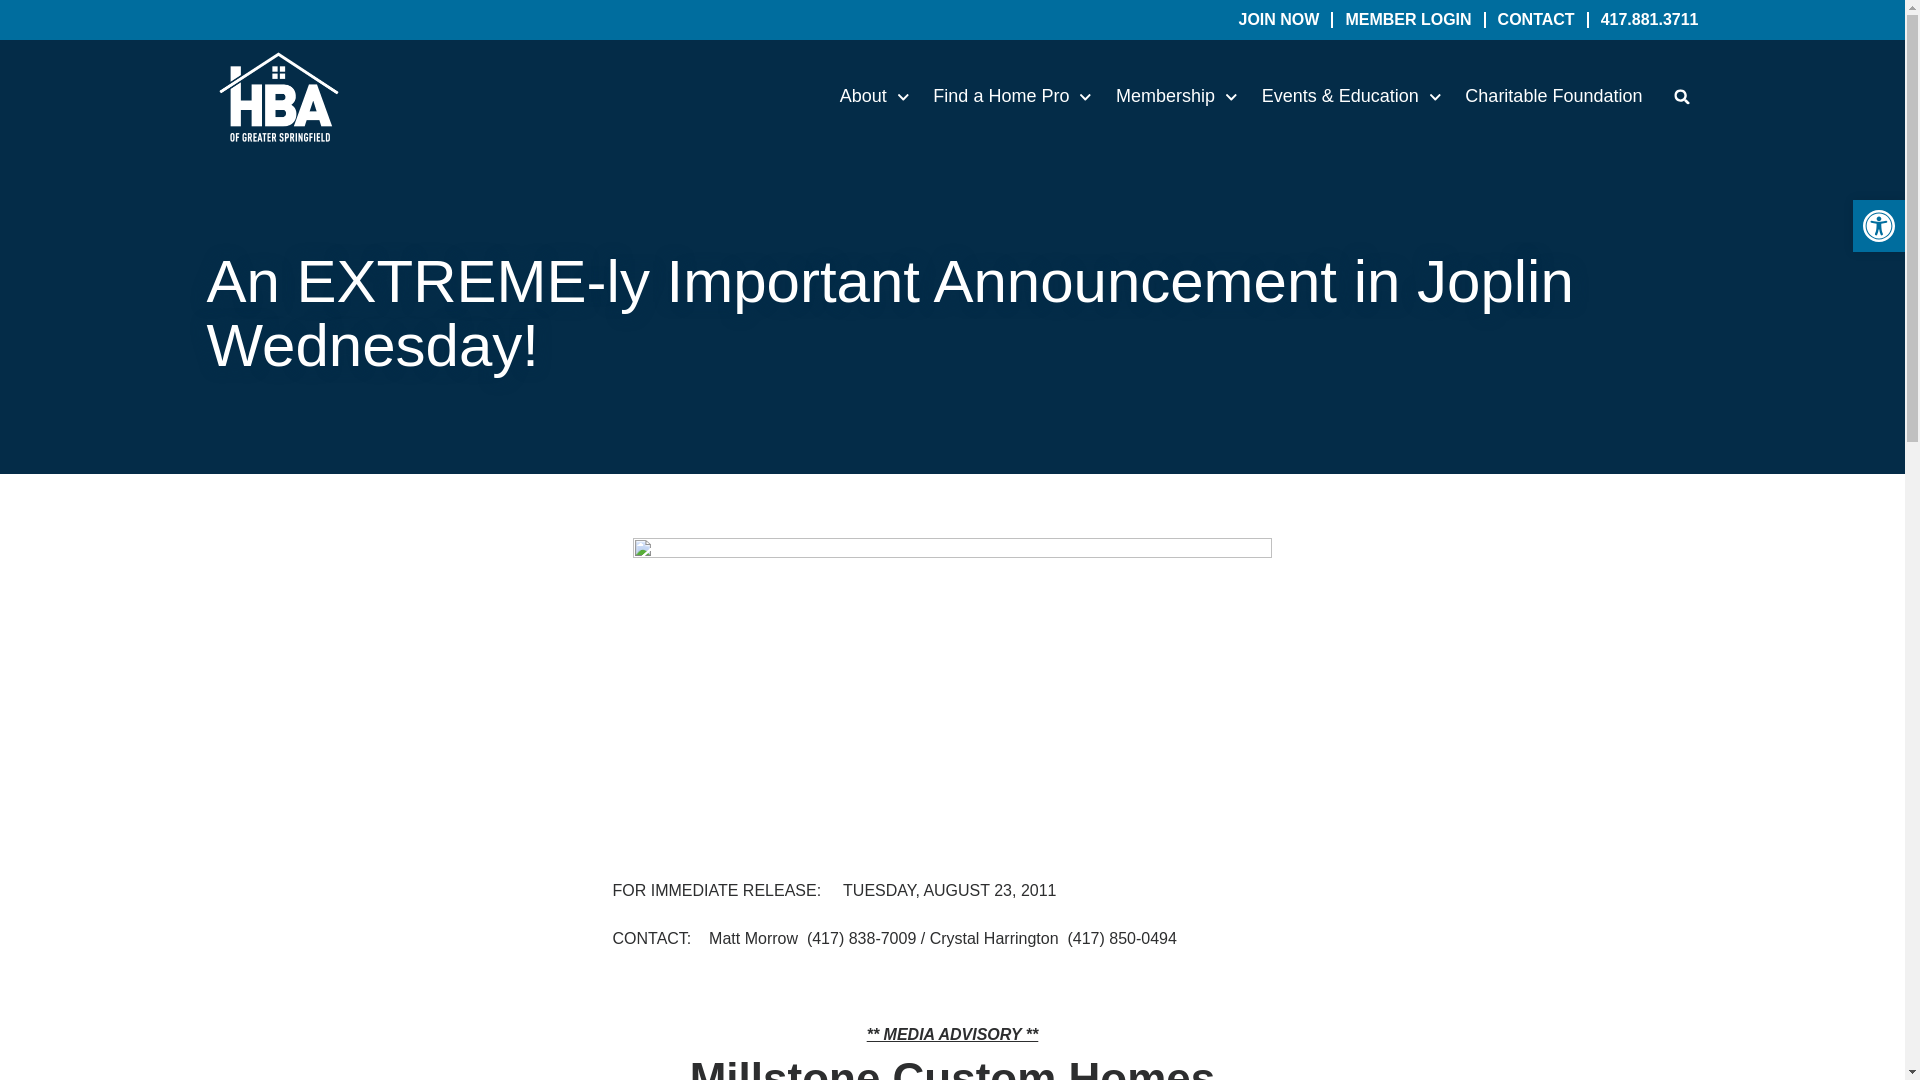 This screenshot has height=1080, width=1920. What do you see at coordinates (952, 672) in the screenshot?
I see `HBAs - Millstone` at bounding box center [952, 672].